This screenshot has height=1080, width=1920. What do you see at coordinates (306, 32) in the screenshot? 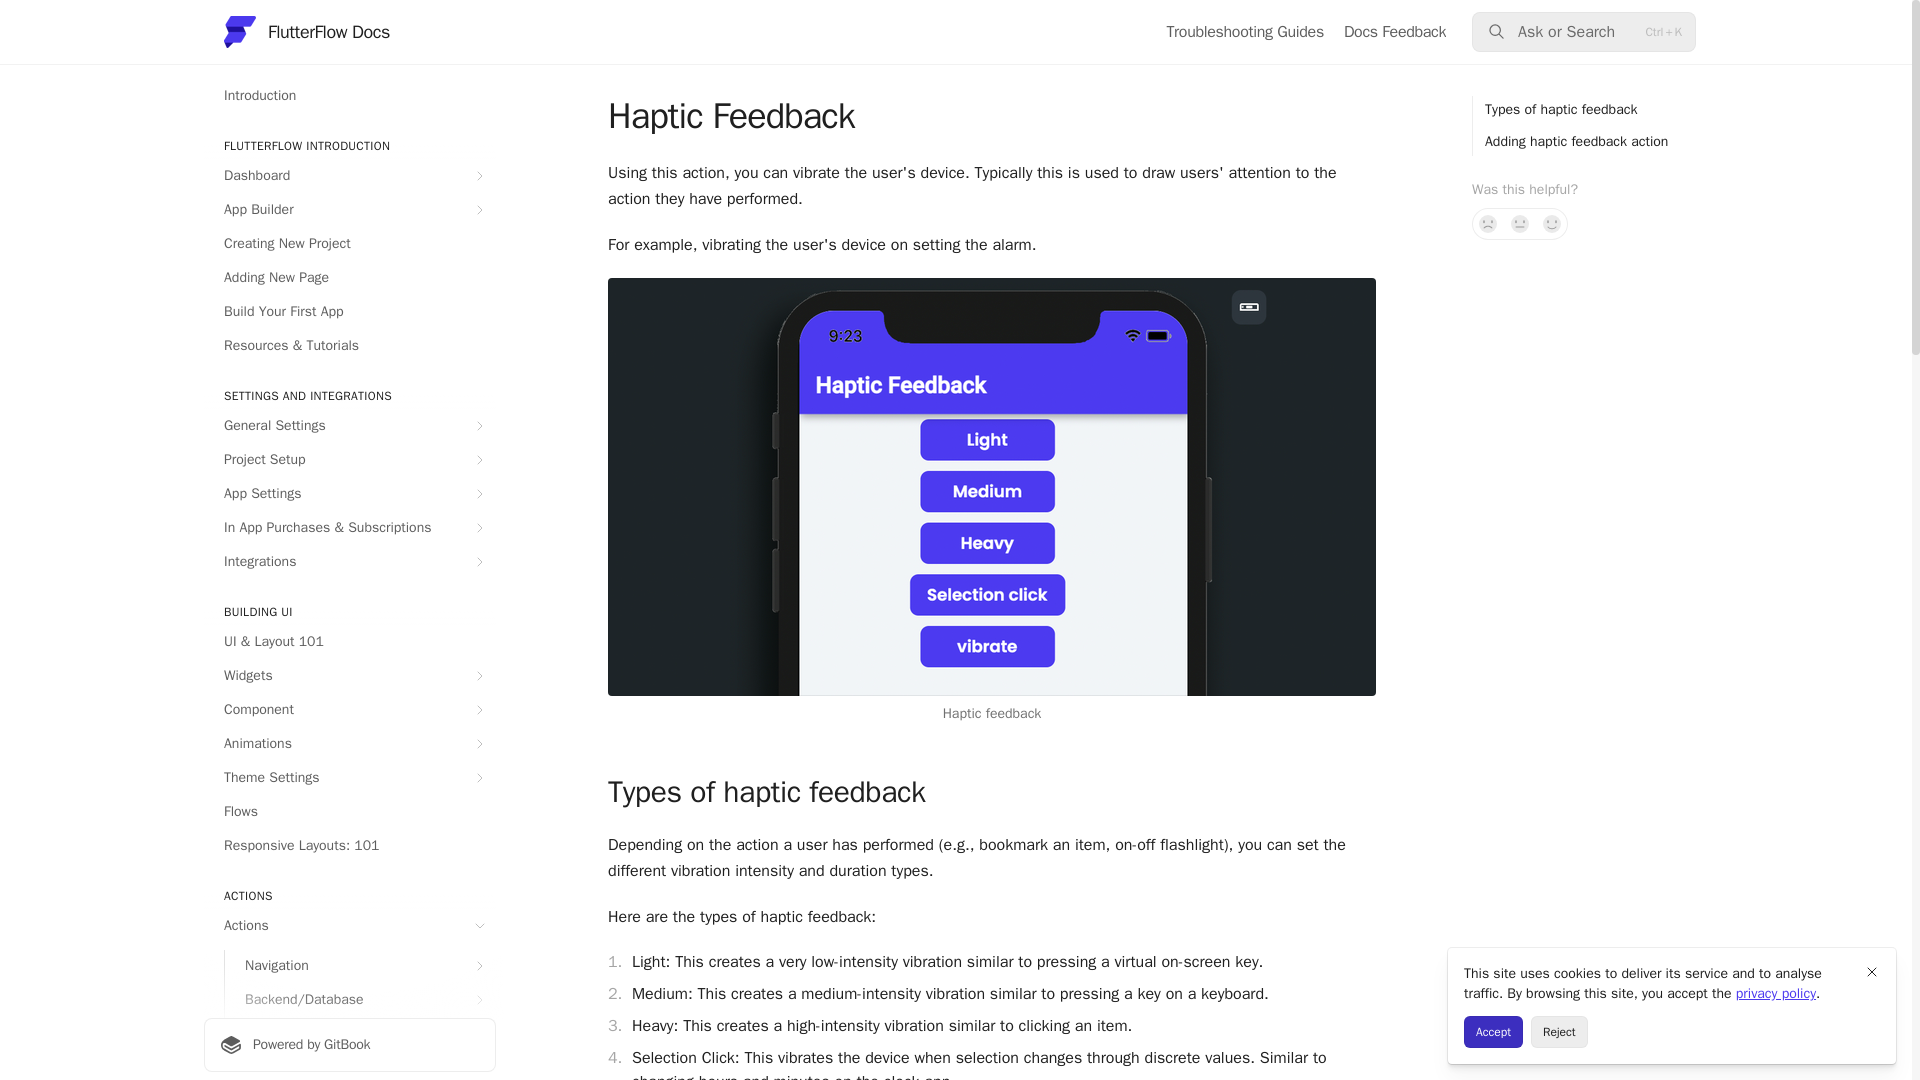
I see `FlutterFlow Docs` at bounding box center [306, 32].